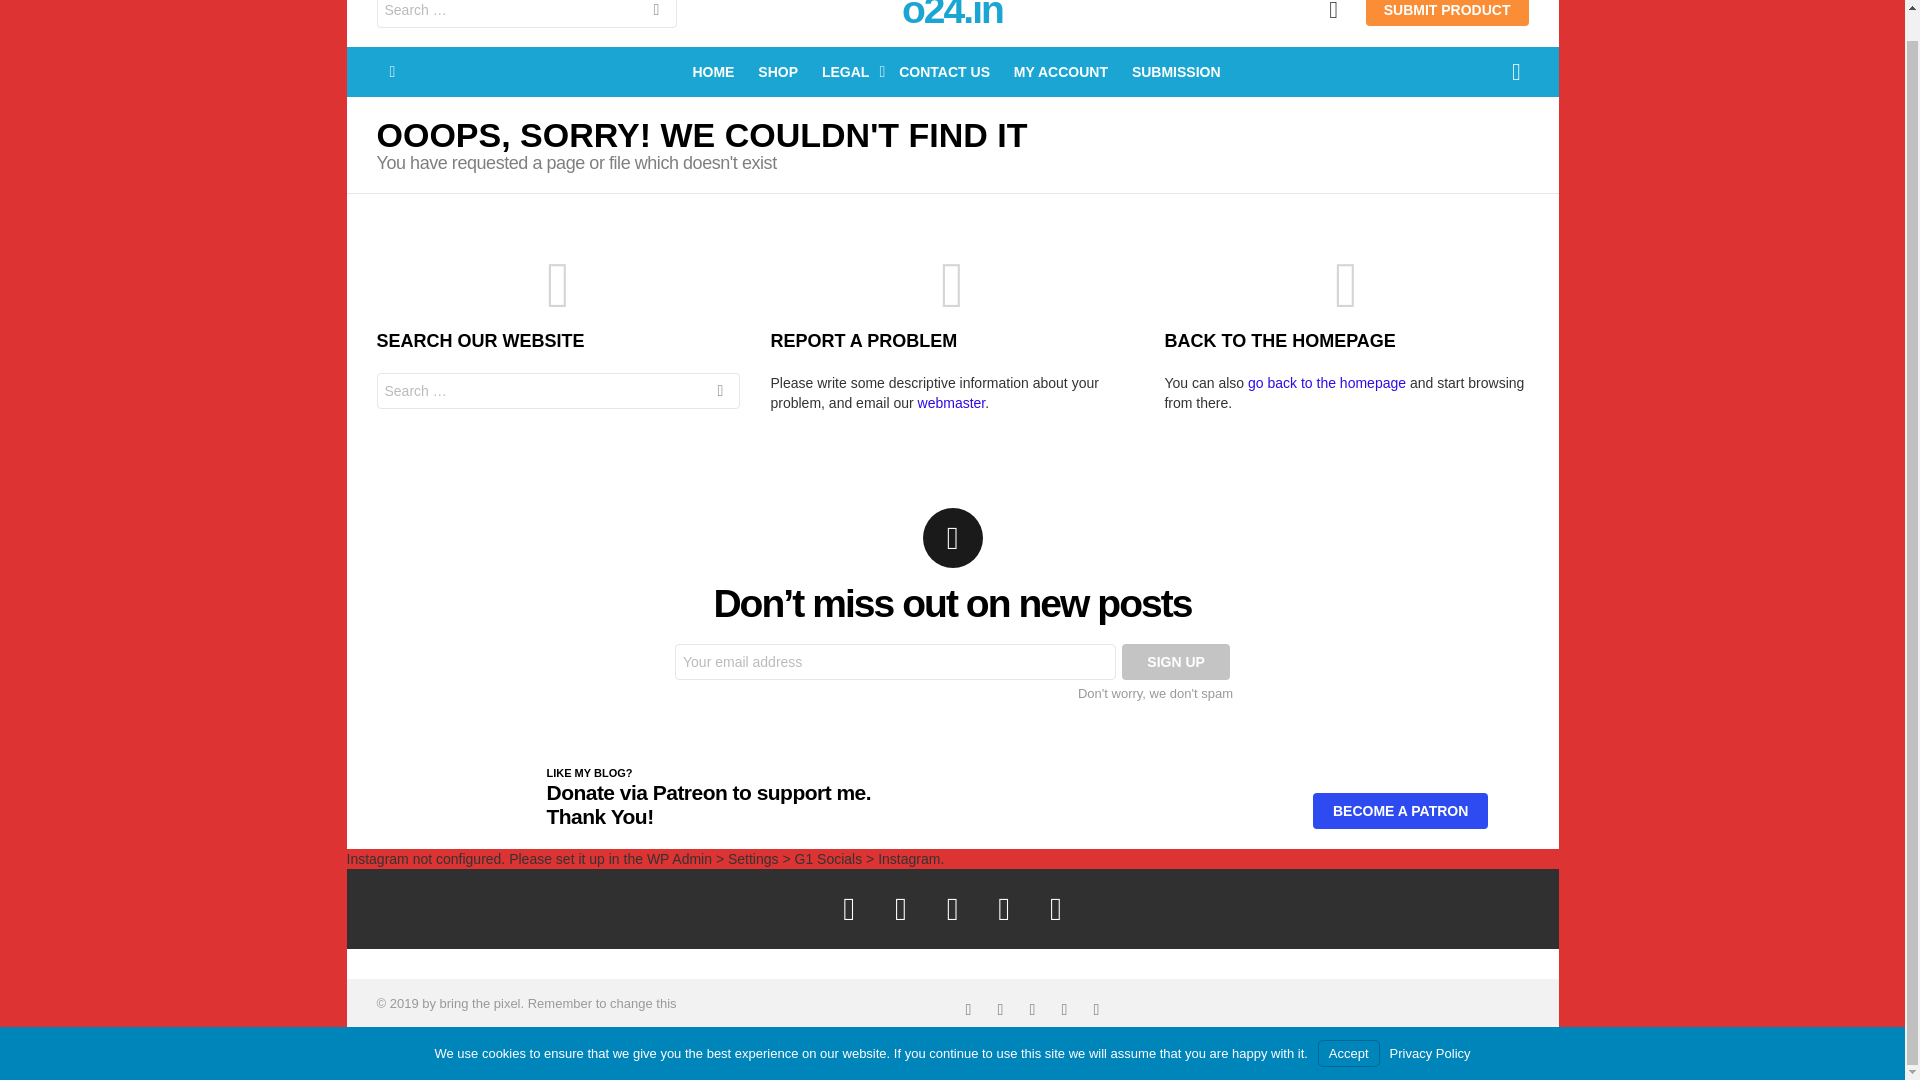 The height and width of the screenshot is (1080, 1920). I want to click on o24.in, so click(952, 16).